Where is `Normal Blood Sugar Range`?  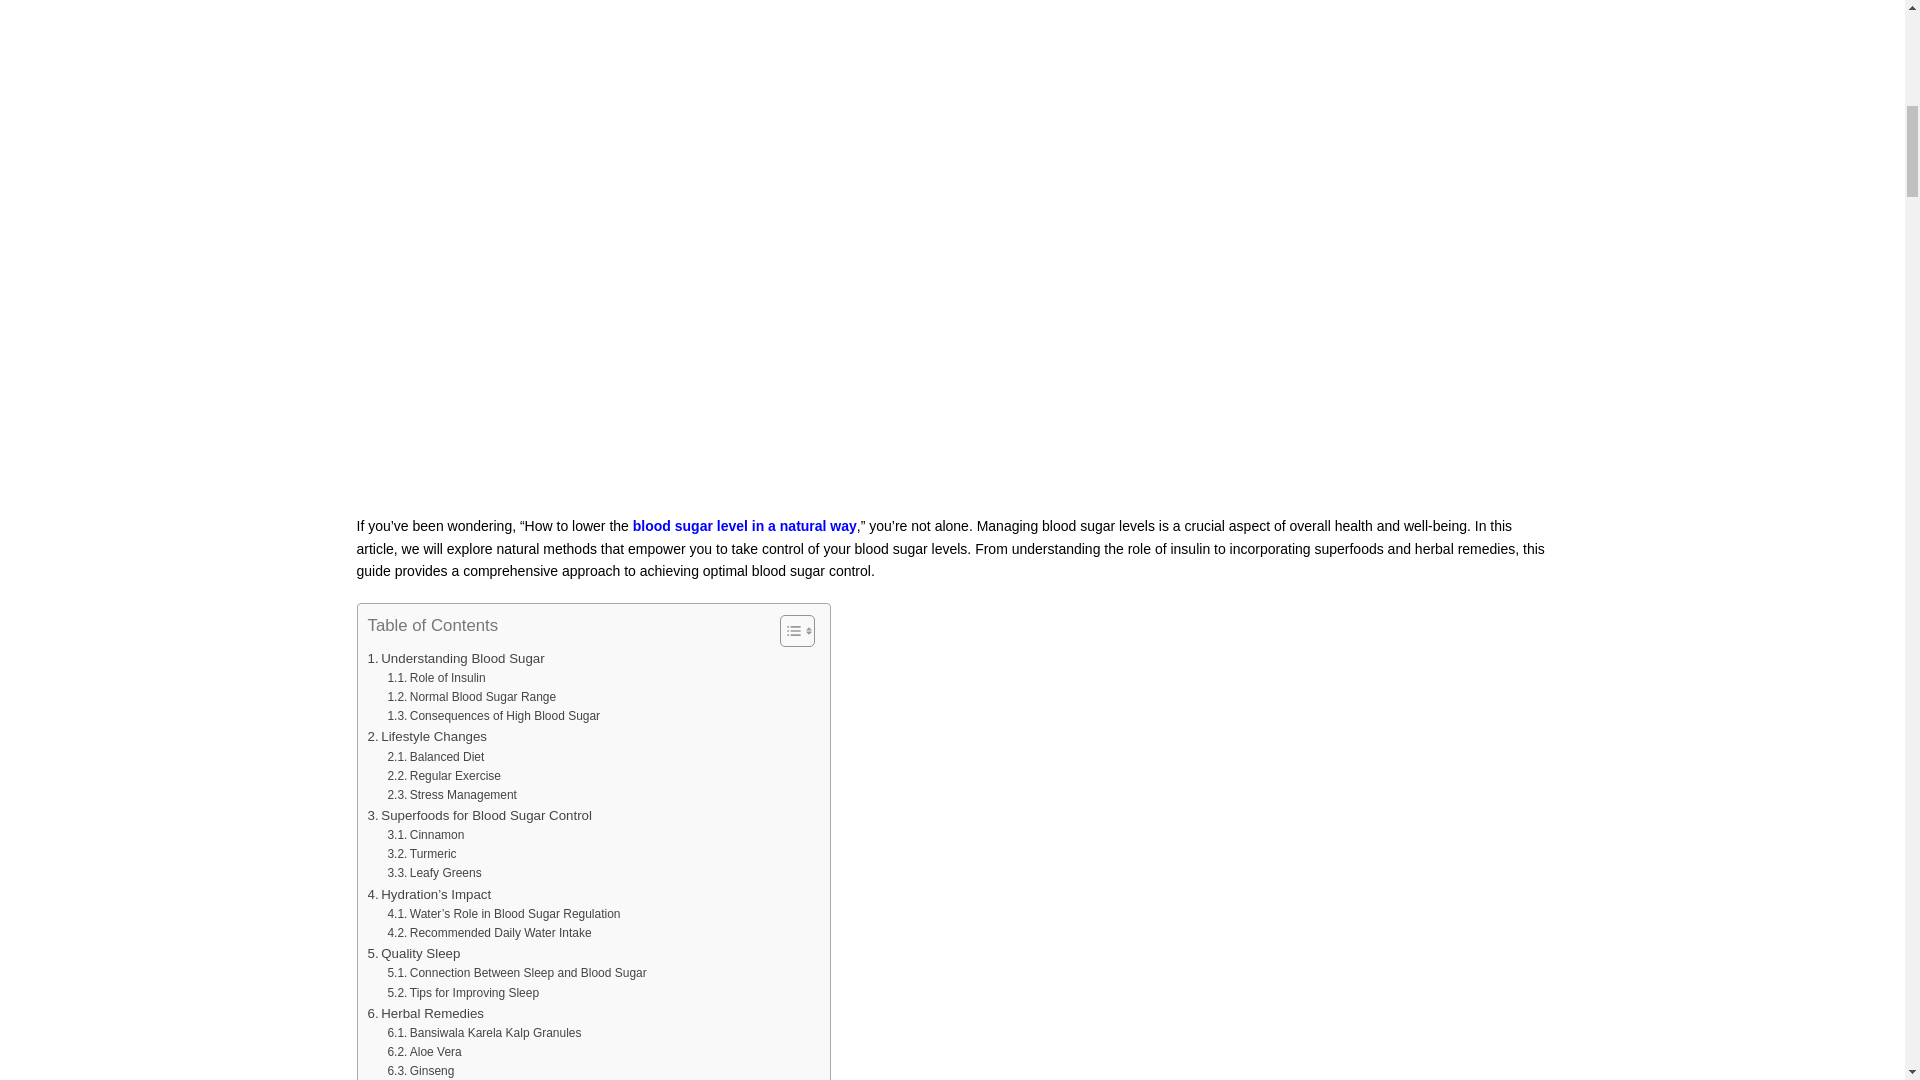 Normal Blood Sugar Range is located at coordinates (472, 697).